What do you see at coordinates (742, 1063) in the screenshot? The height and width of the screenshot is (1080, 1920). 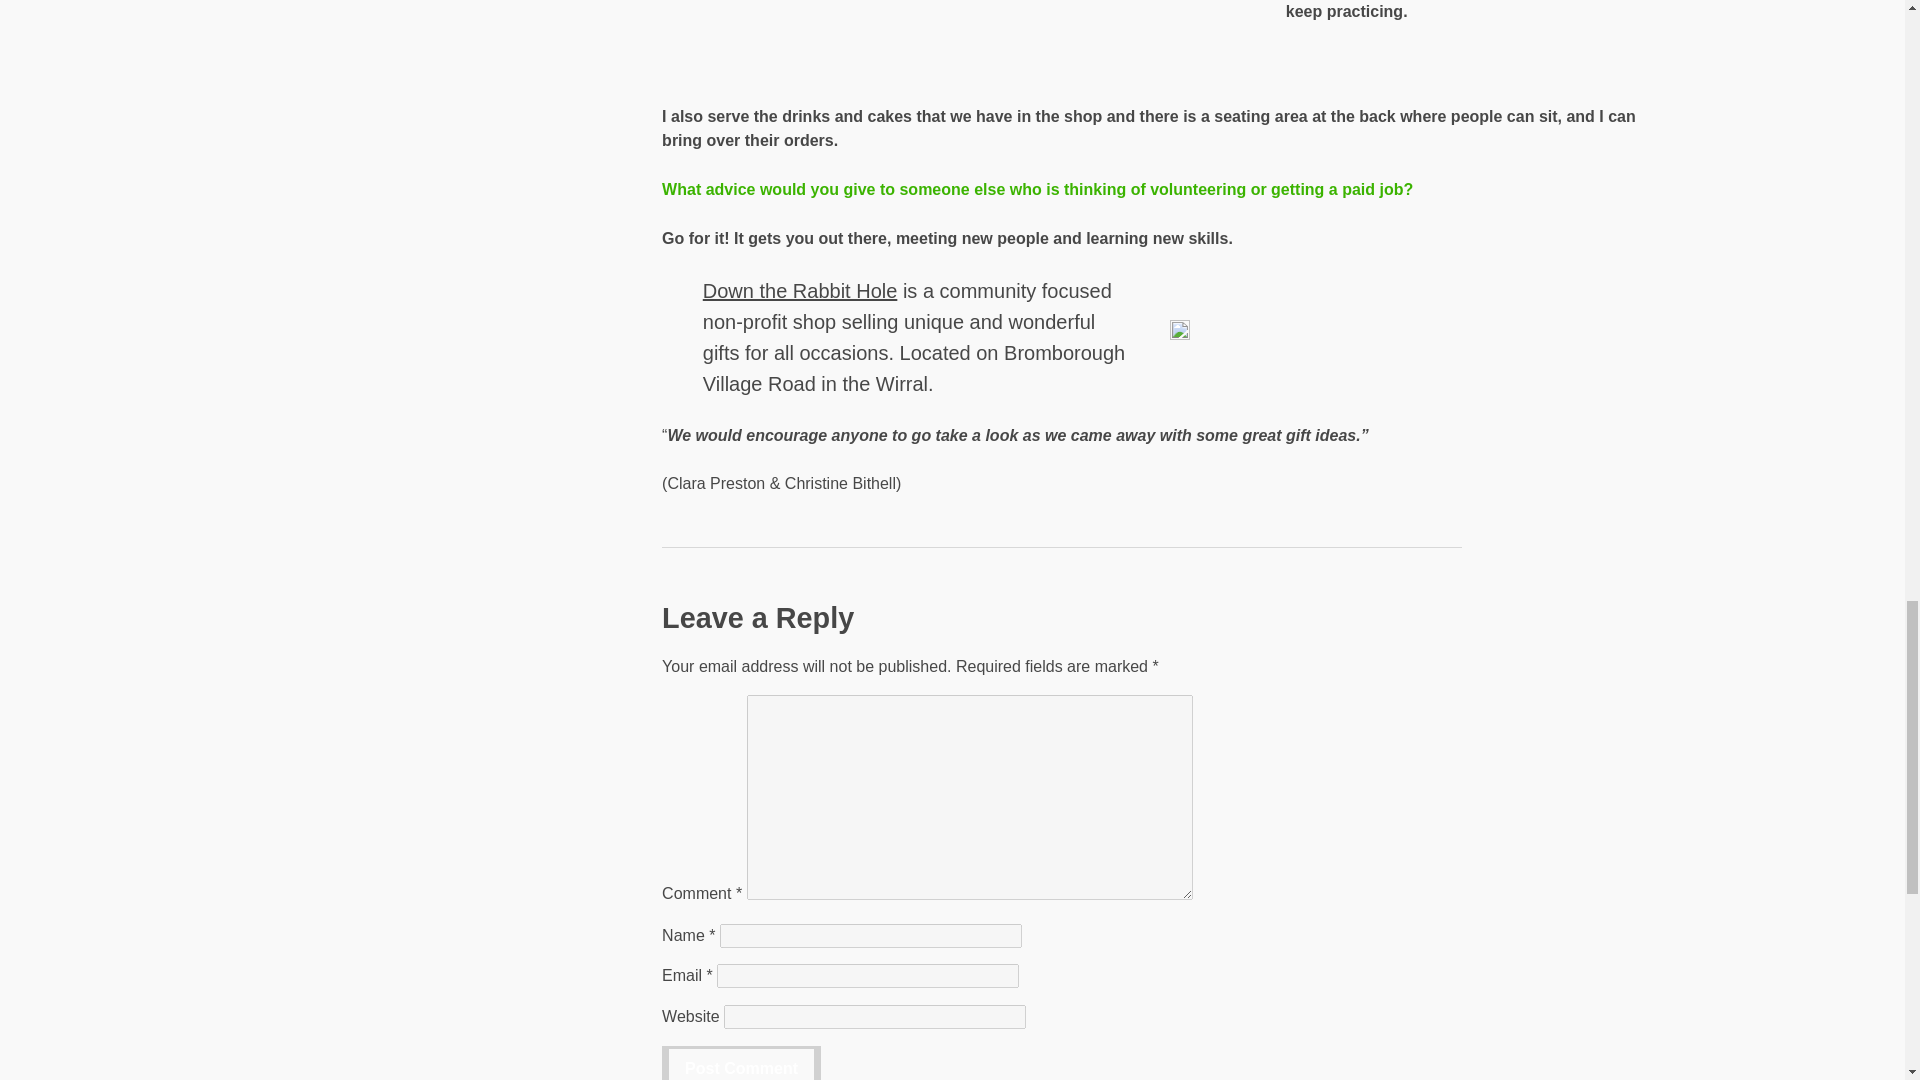 I see `Post Comment` at bounding box center [742, 1063].